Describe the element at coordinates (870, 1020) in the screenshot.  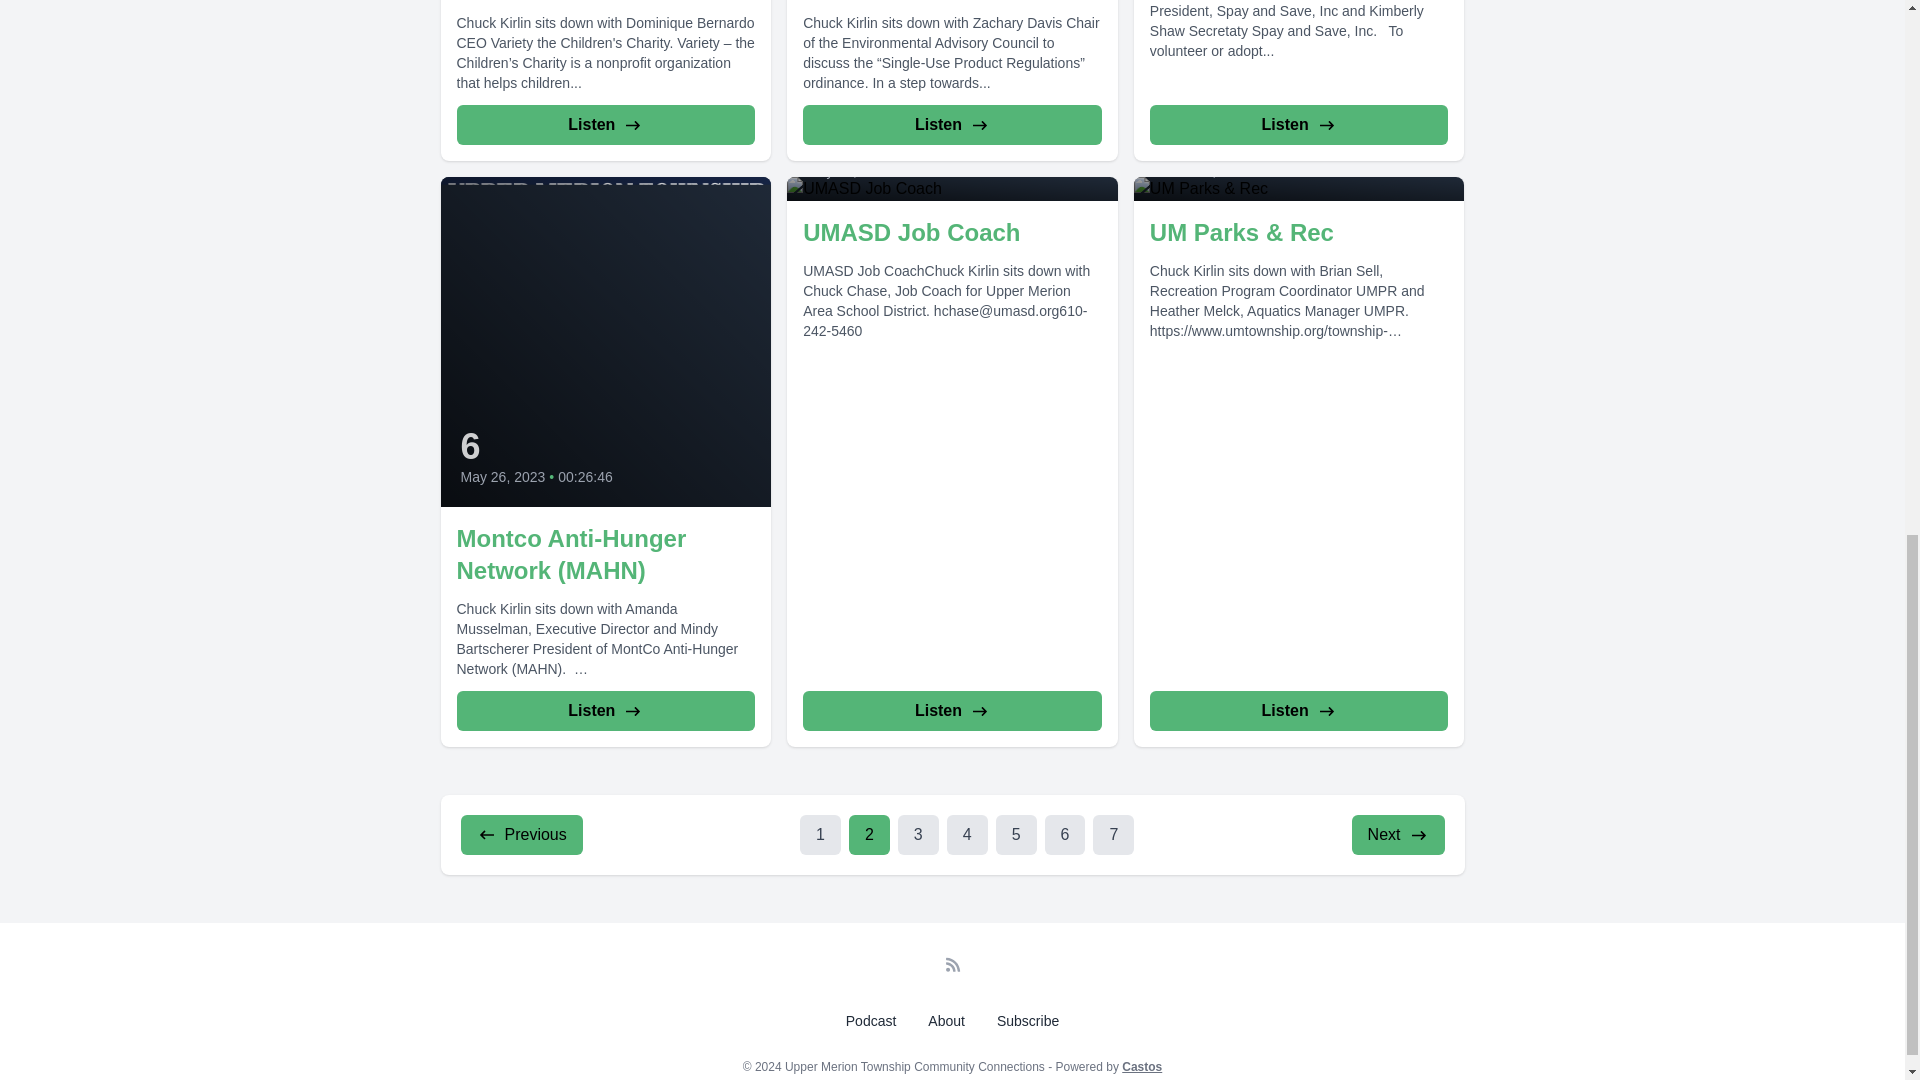
I see `Podcast` at that location.